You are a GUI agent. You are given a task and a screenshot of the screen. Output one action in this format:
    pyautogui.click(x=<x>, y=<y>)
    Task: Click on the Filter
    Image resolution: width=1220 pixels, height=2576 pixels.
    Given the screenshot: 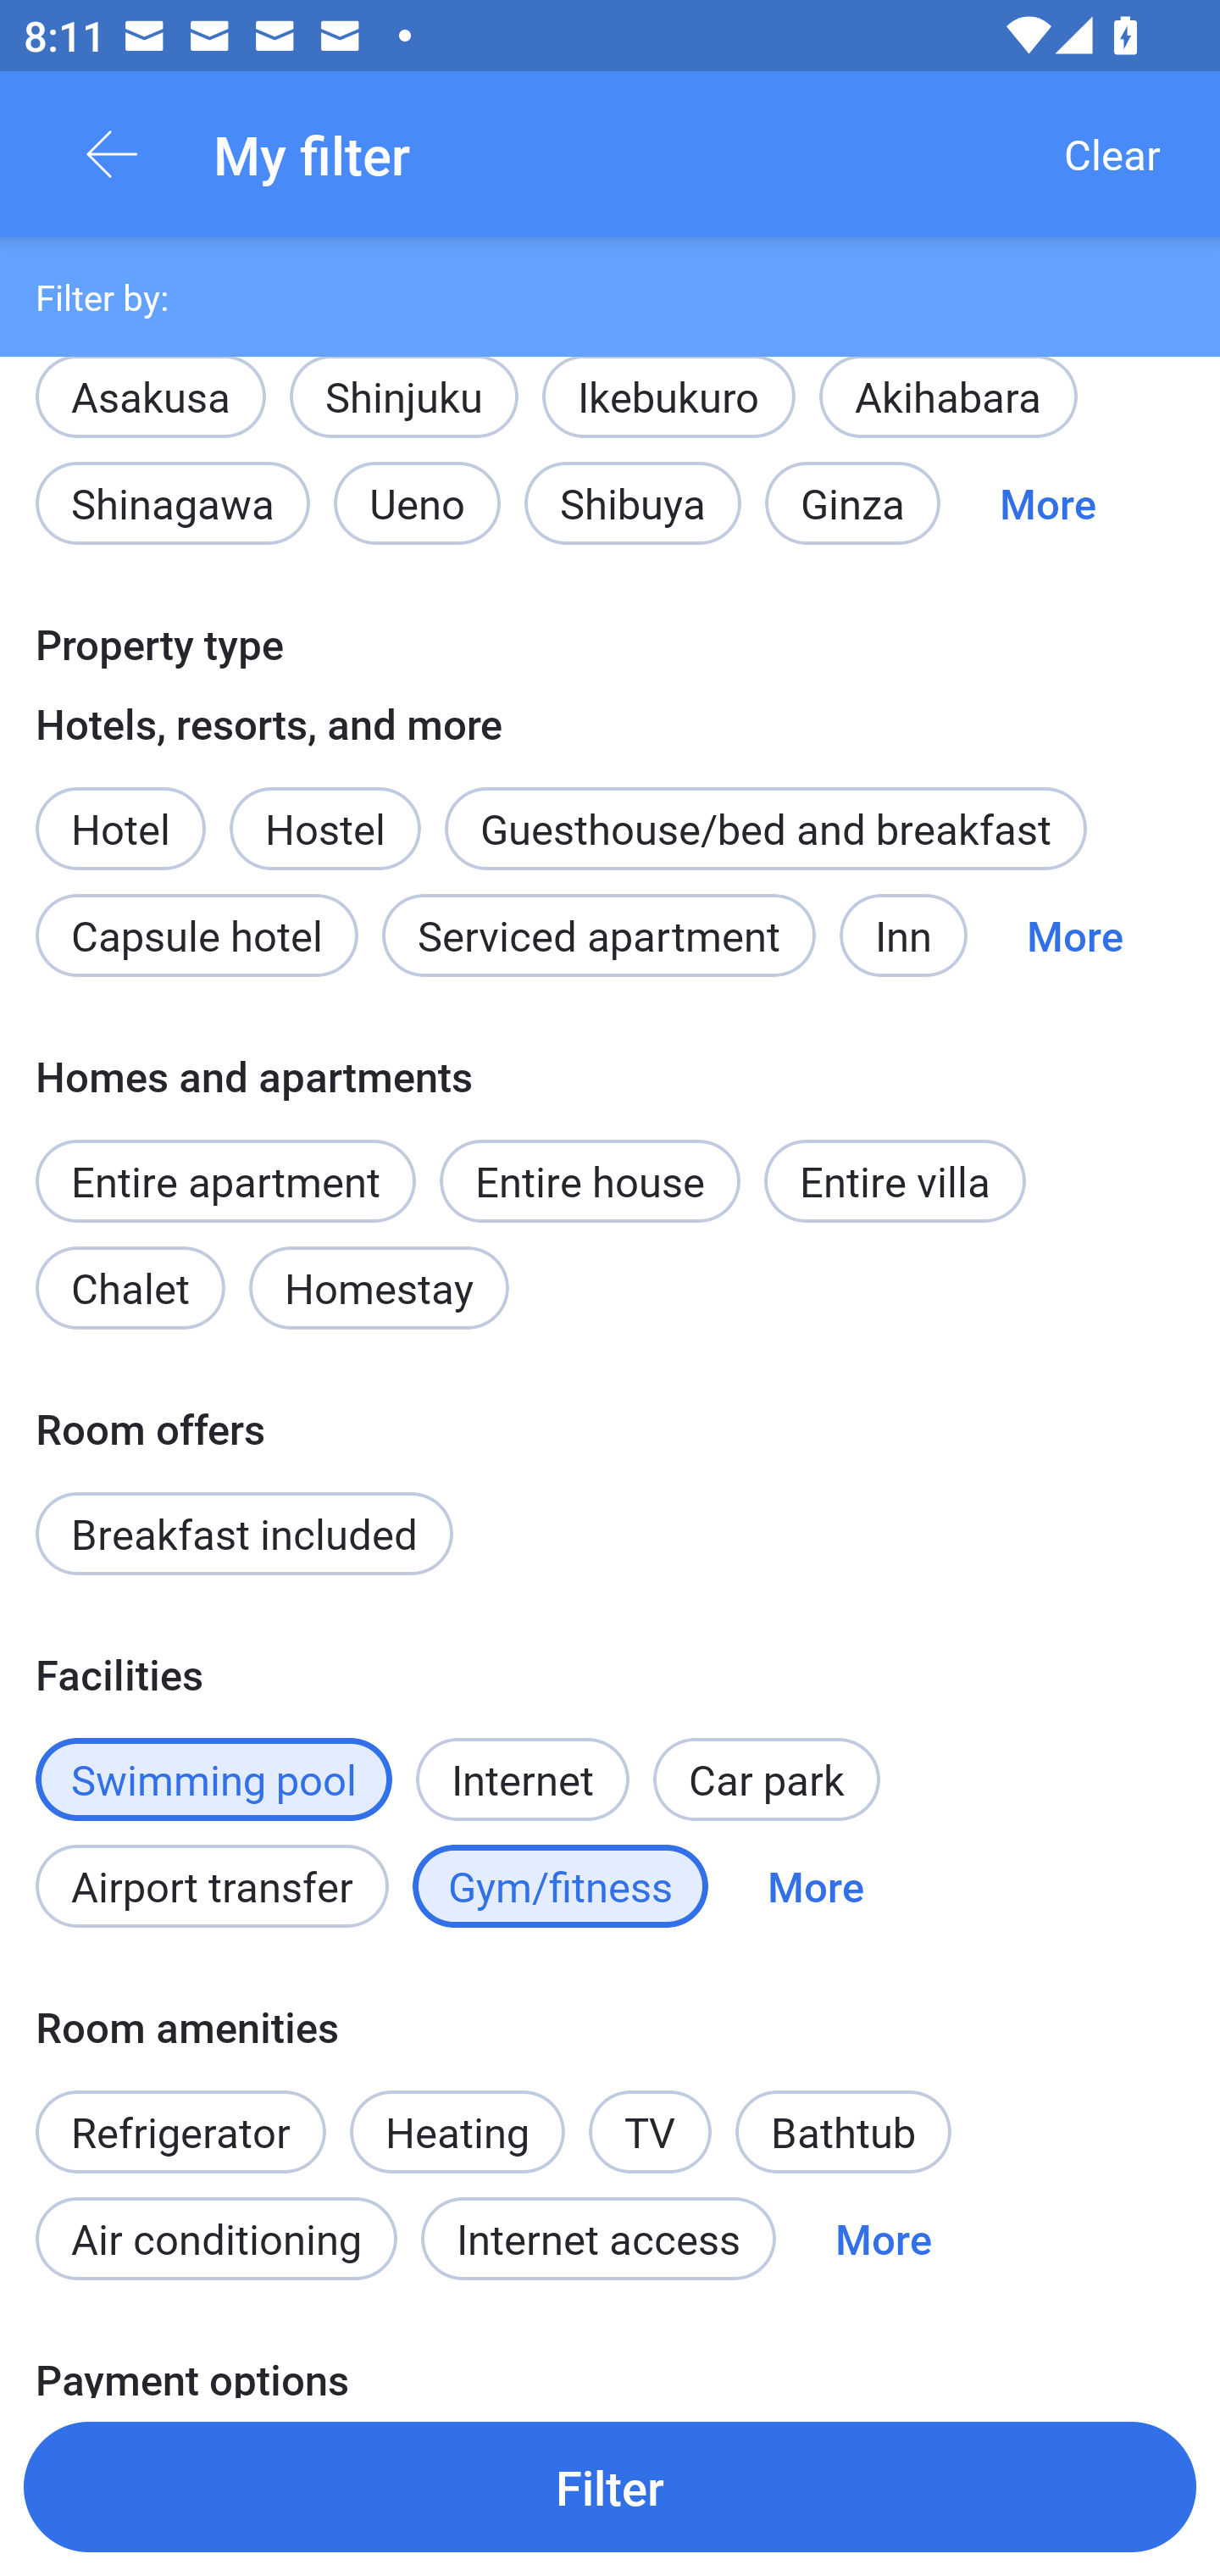 What is the action you would take?
    pyautogui.click(x=610, y=2486)
    